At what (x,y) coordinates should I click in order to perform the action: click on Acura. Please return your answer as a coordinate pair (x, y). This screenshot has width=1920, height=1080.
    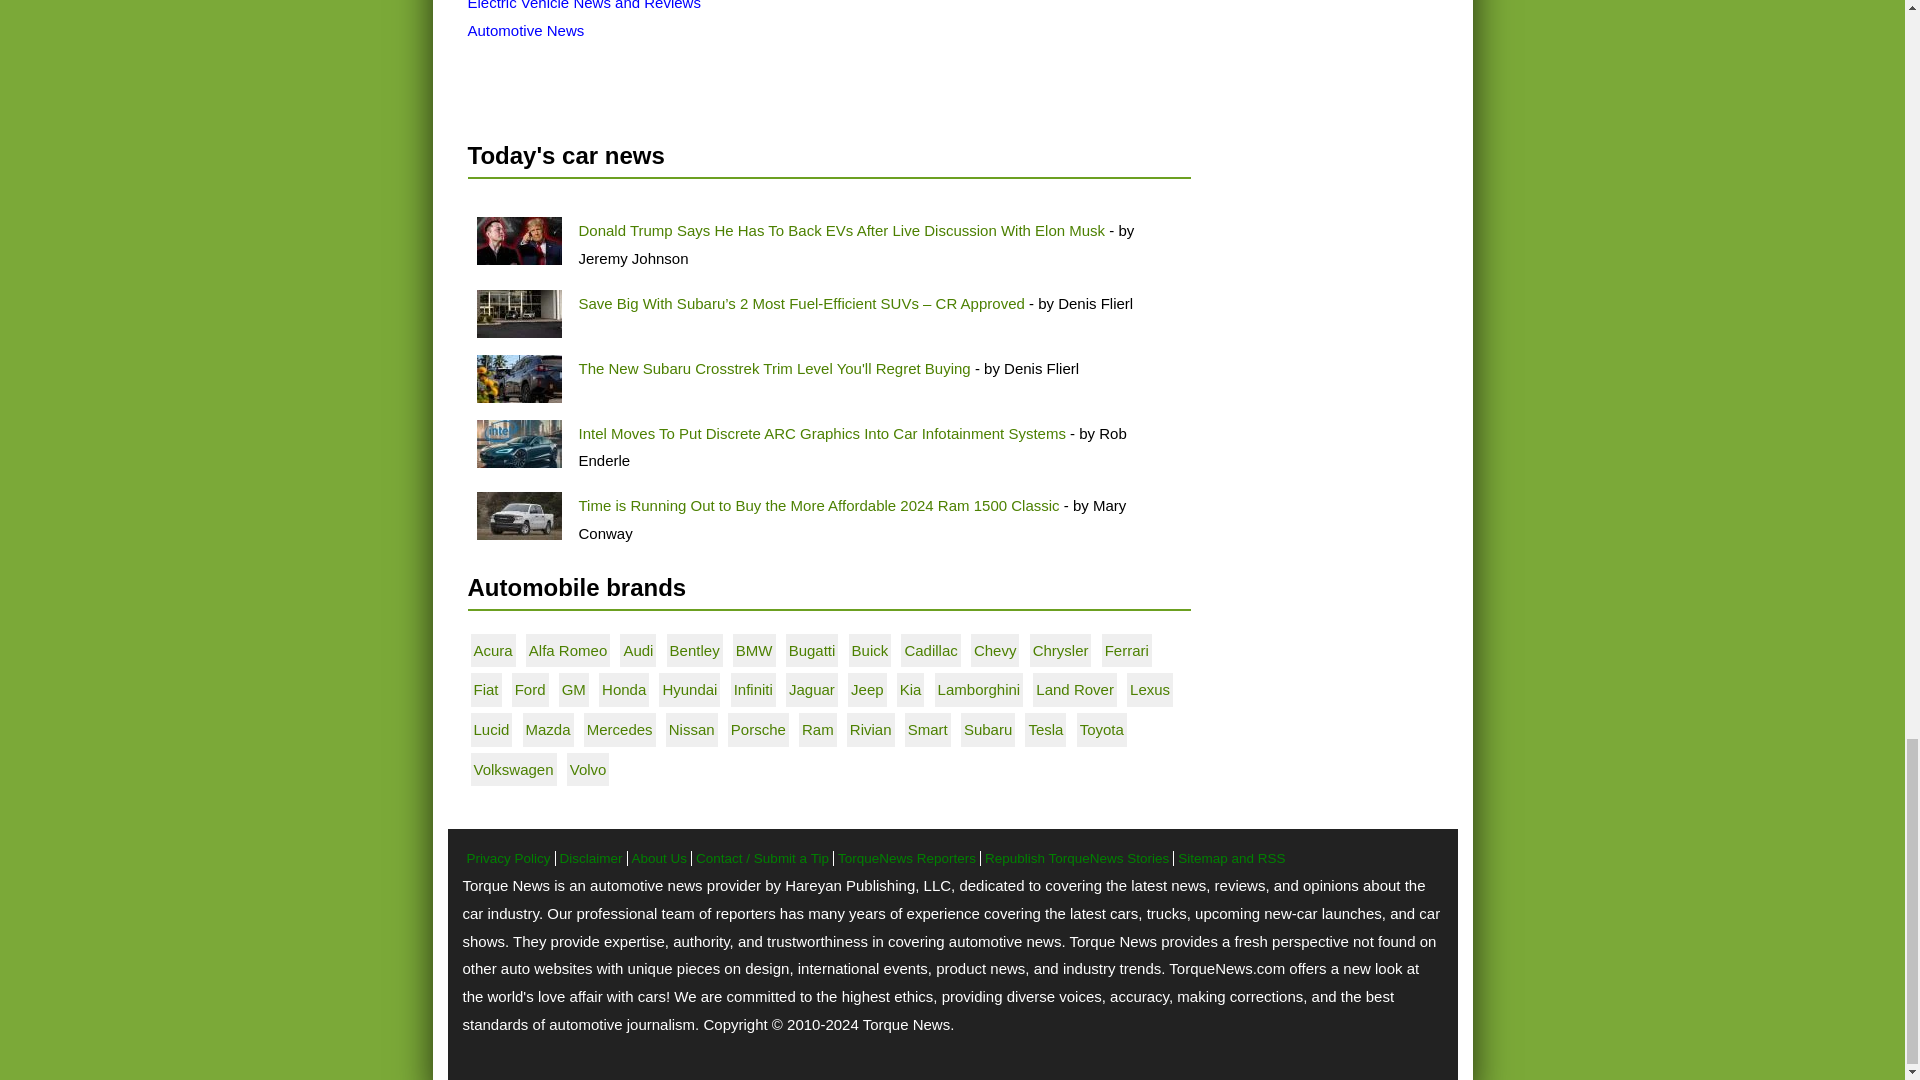
    Looking at the image, I should click on (493, 650).